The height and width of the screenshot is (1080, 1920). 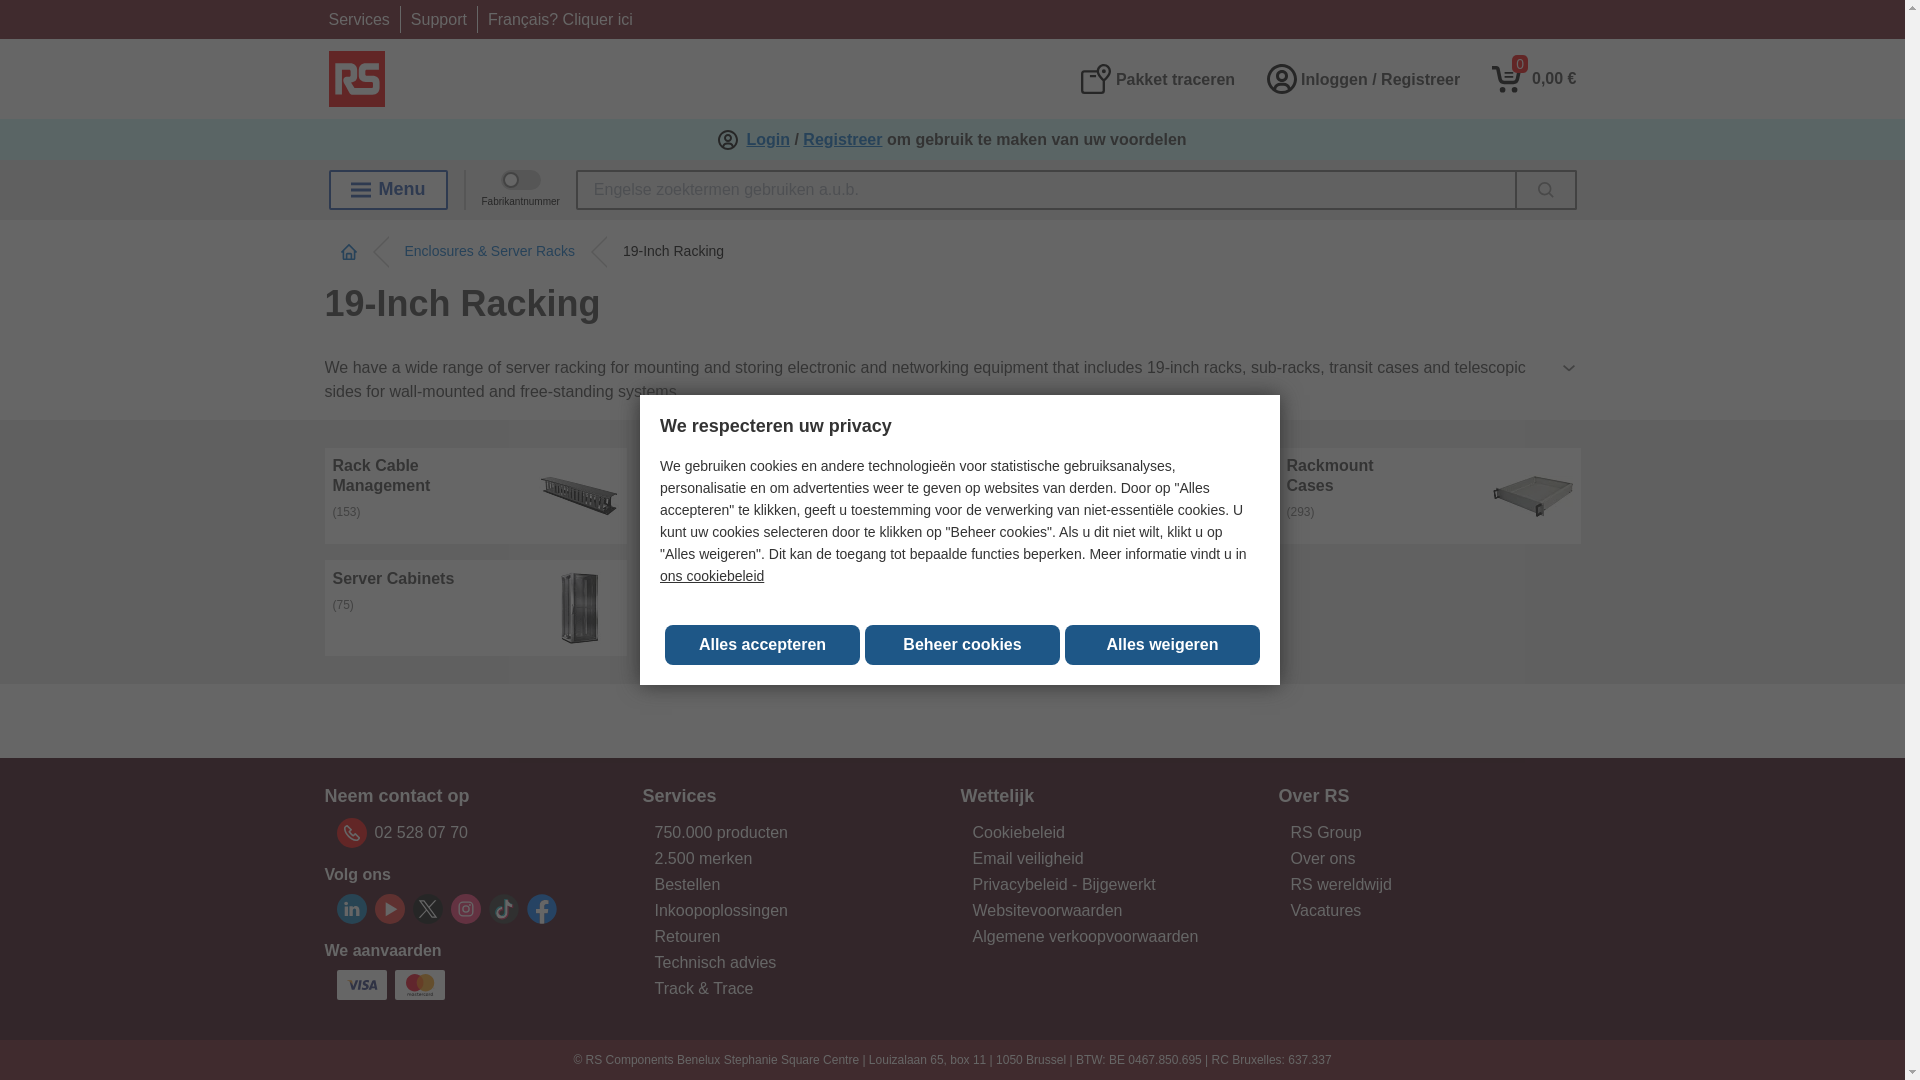 What do you see at coordinates (1156, 78) in the screenshot?
I see `Pakket traceren` at bounding box center [1156, 78].